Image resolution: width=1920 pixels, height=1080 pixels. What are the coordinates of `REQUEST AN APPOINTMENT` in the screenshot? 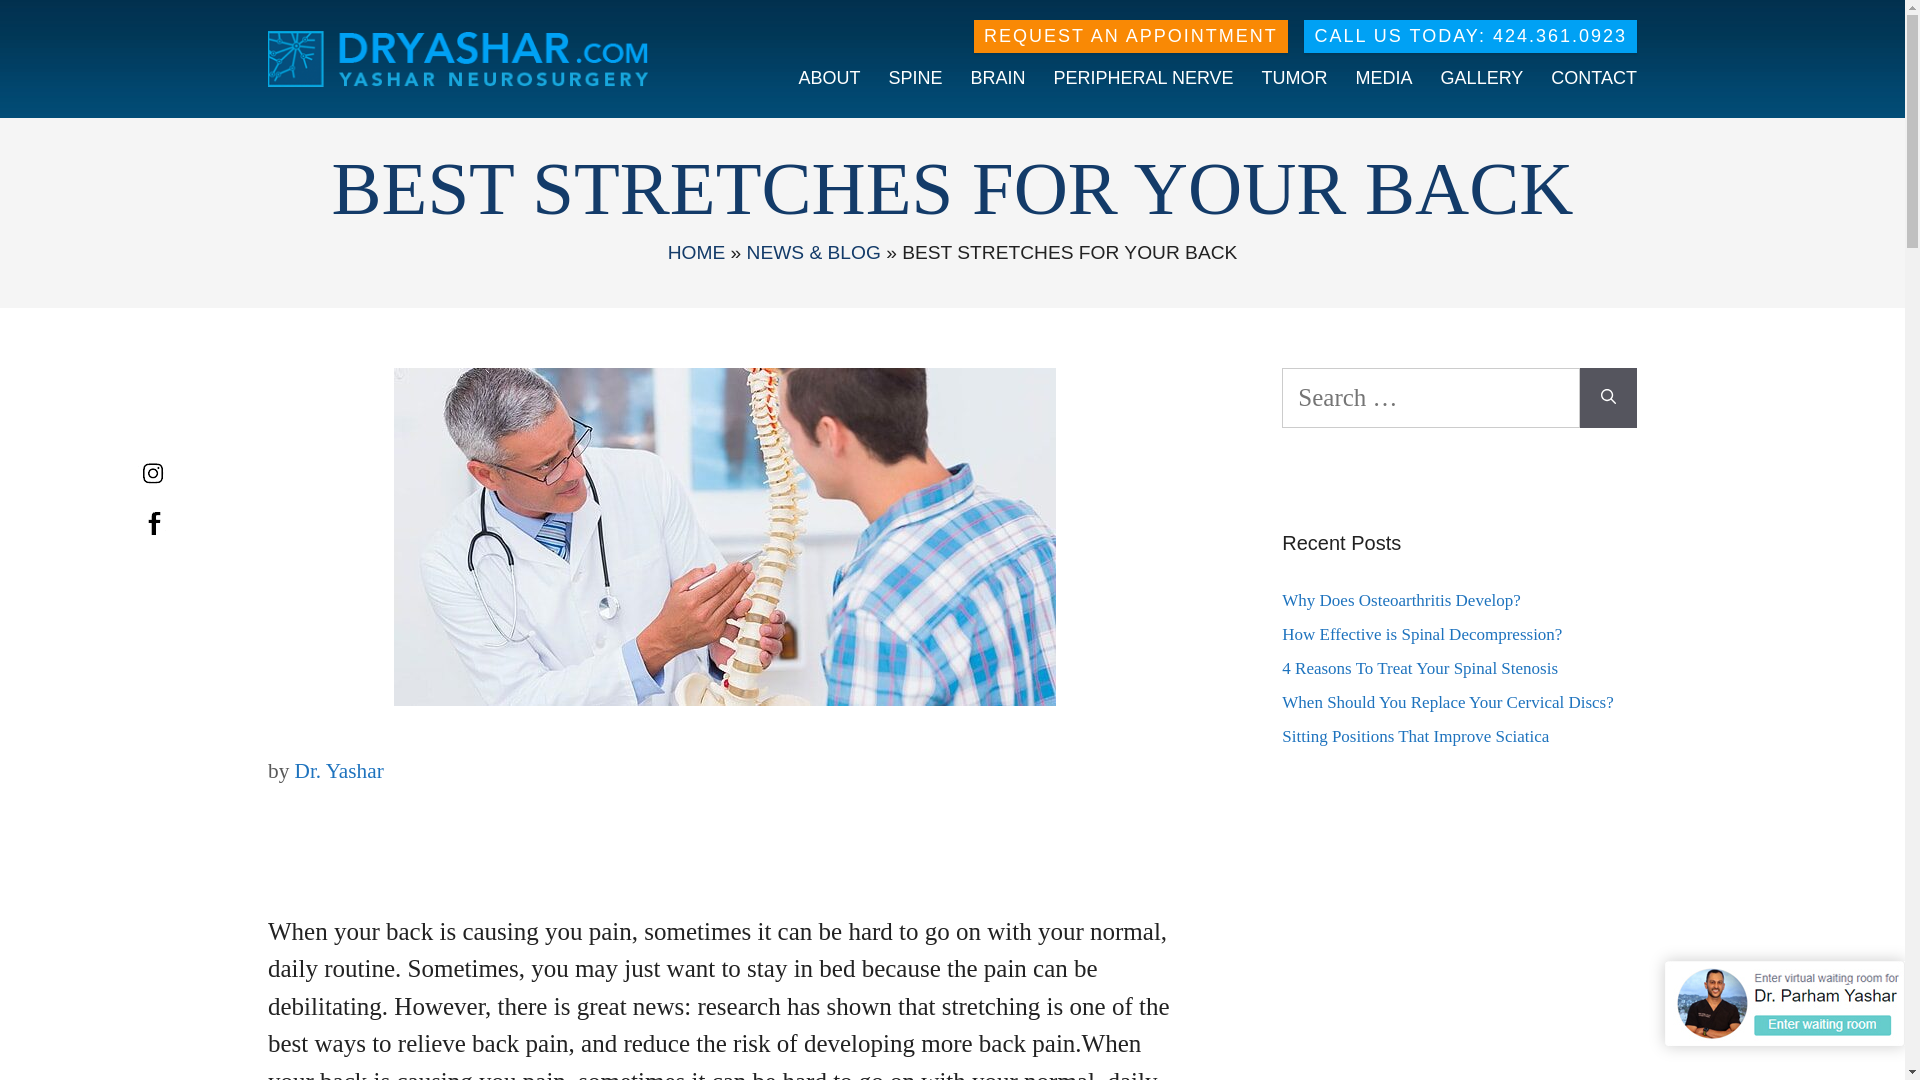 It's located at (1130, 36).